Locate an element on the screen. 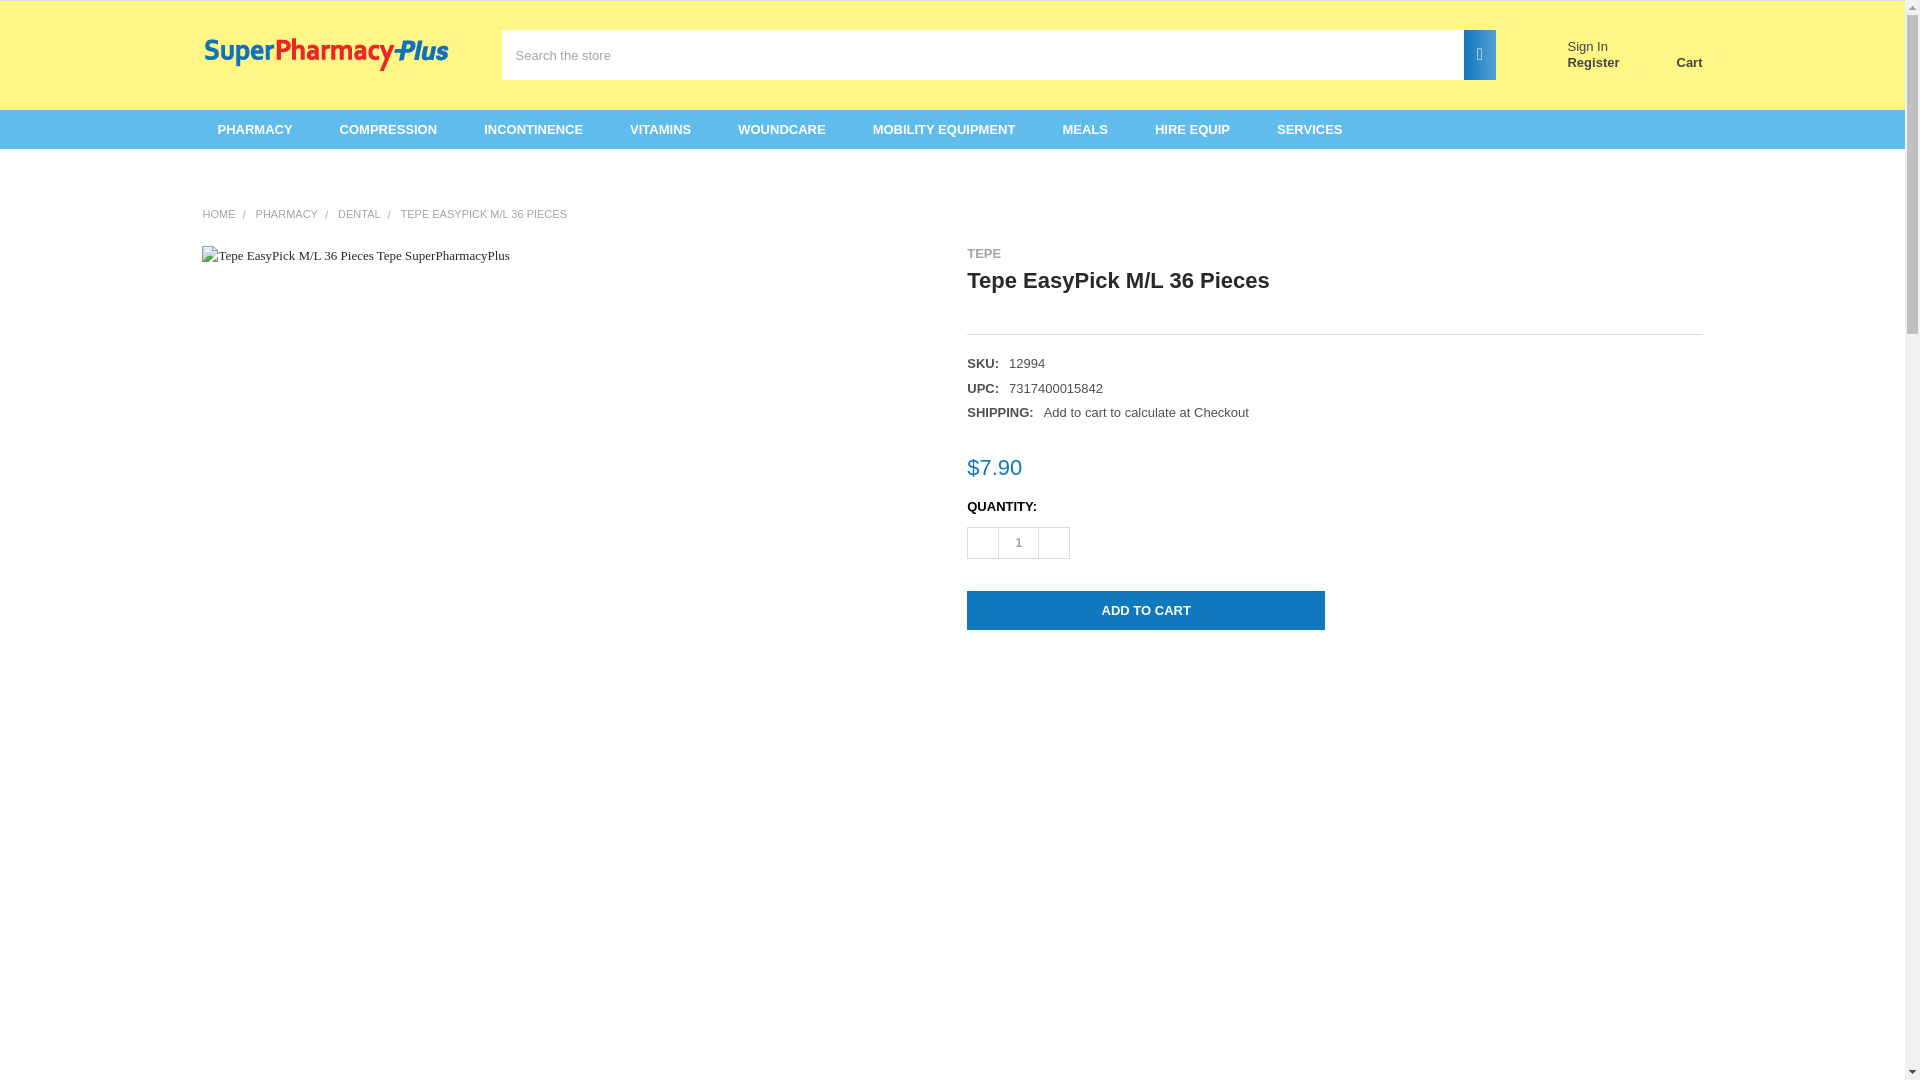 The image size is (1920, 1080). Cart is located at coordinates (1668, 56).